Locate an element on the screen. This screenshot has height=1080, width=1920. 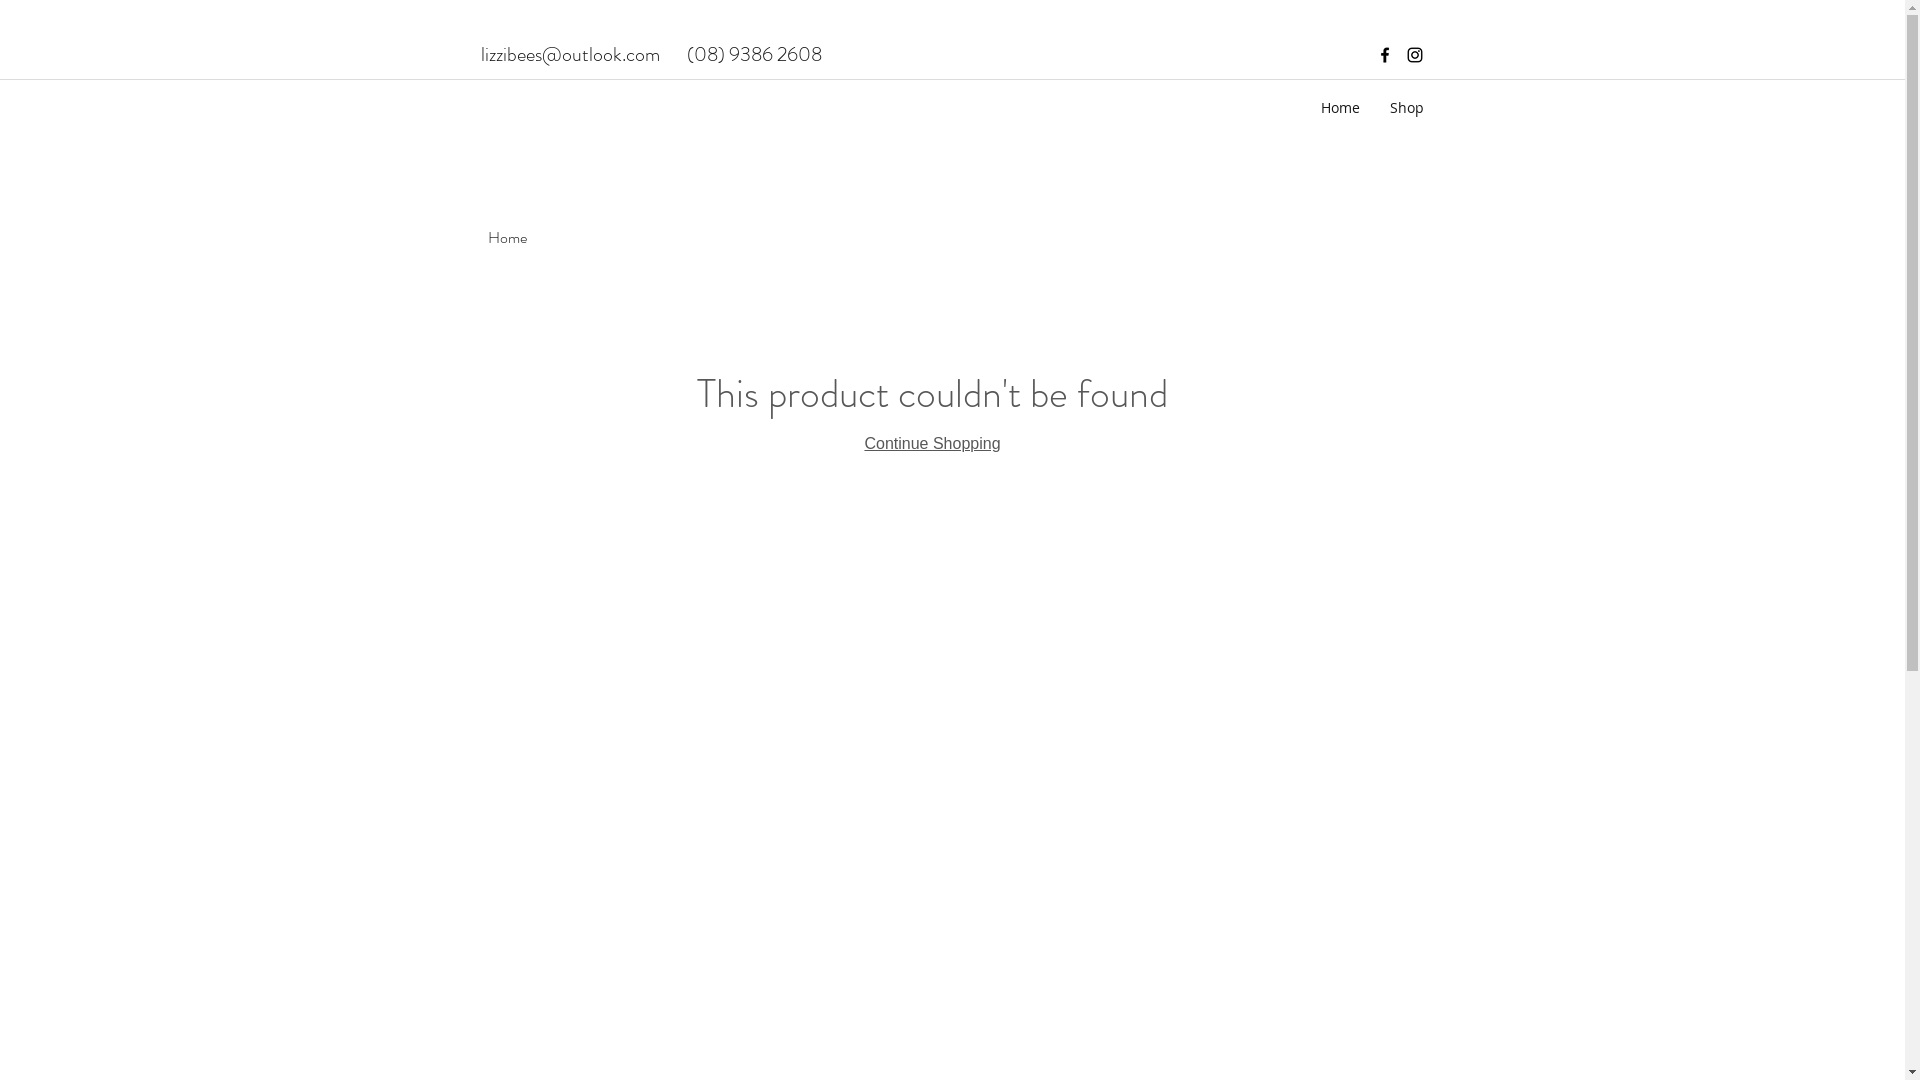
lizzibees@outlook.com is located at coordinates (570, 54).